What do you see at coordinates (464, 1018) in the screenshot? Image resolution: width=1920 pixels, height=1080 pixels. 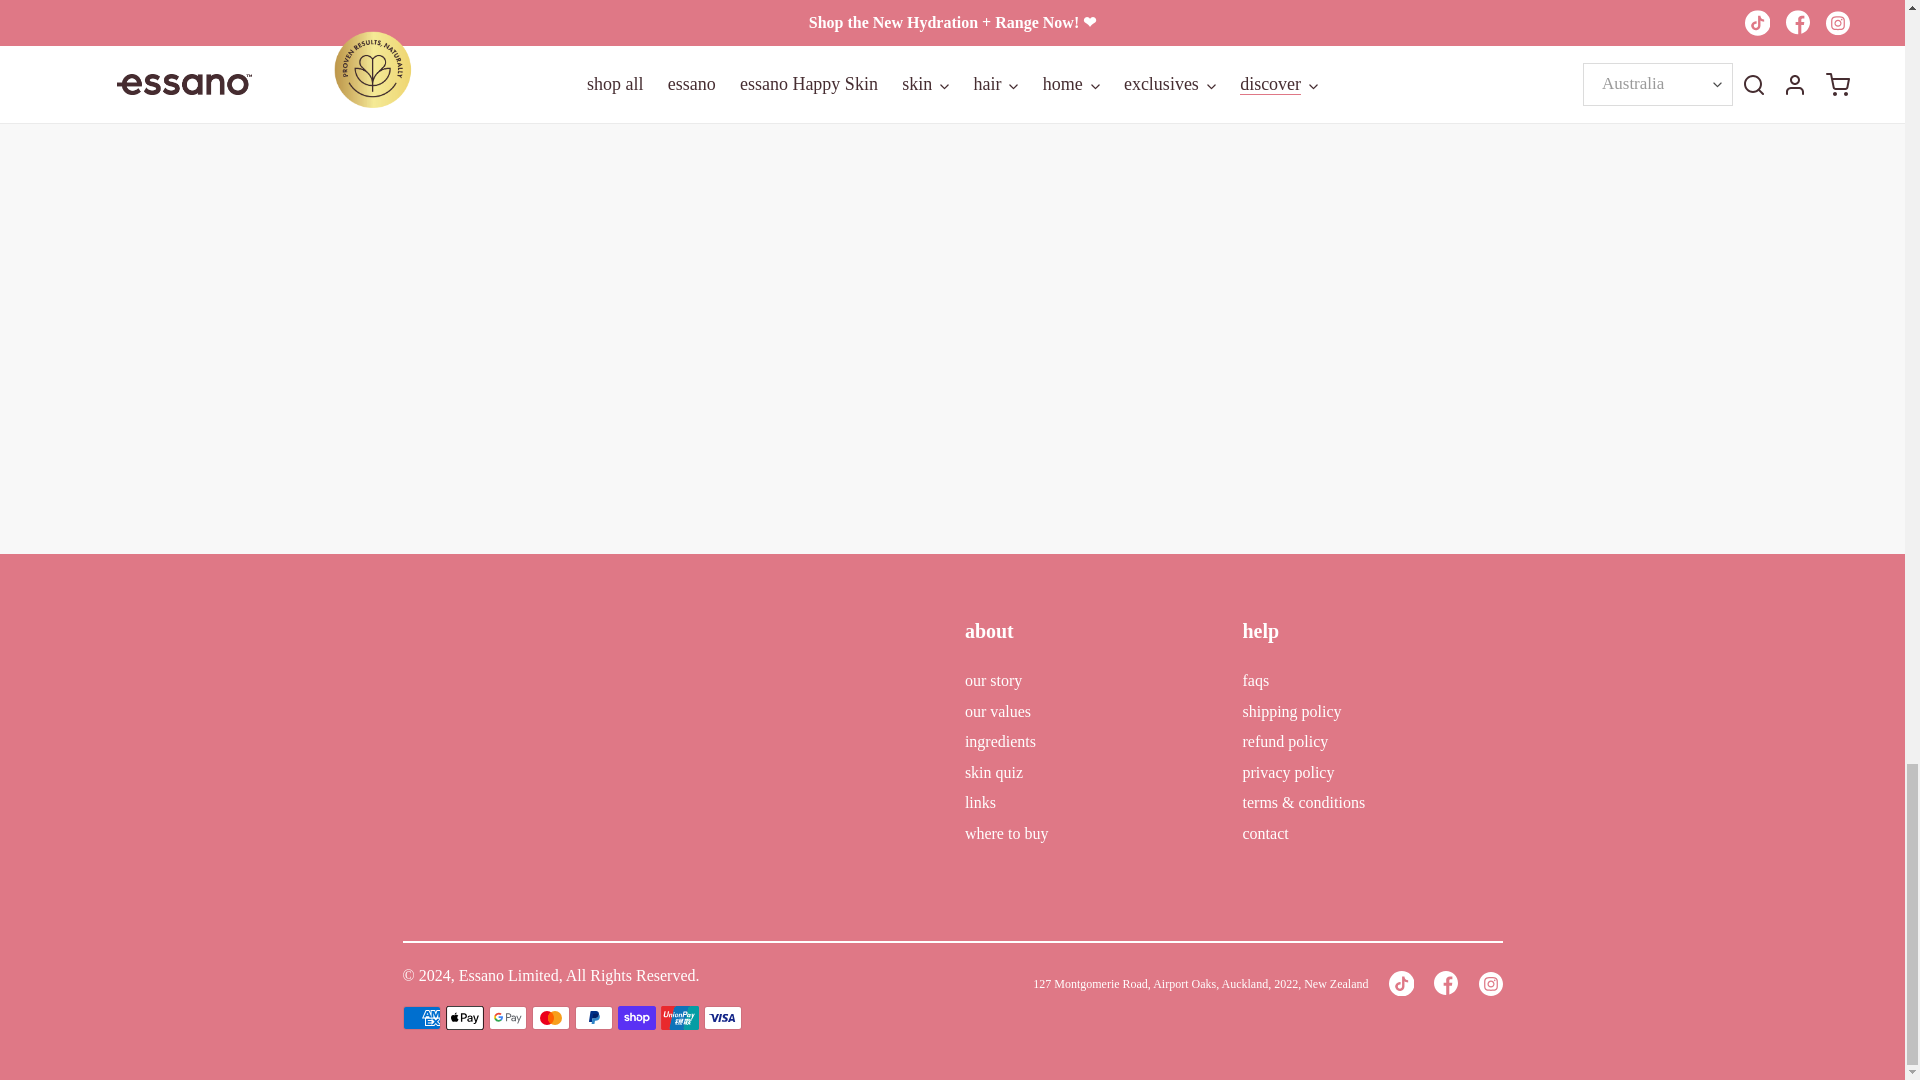 I see `Apple Pay` at bounding box center [464, 1018].